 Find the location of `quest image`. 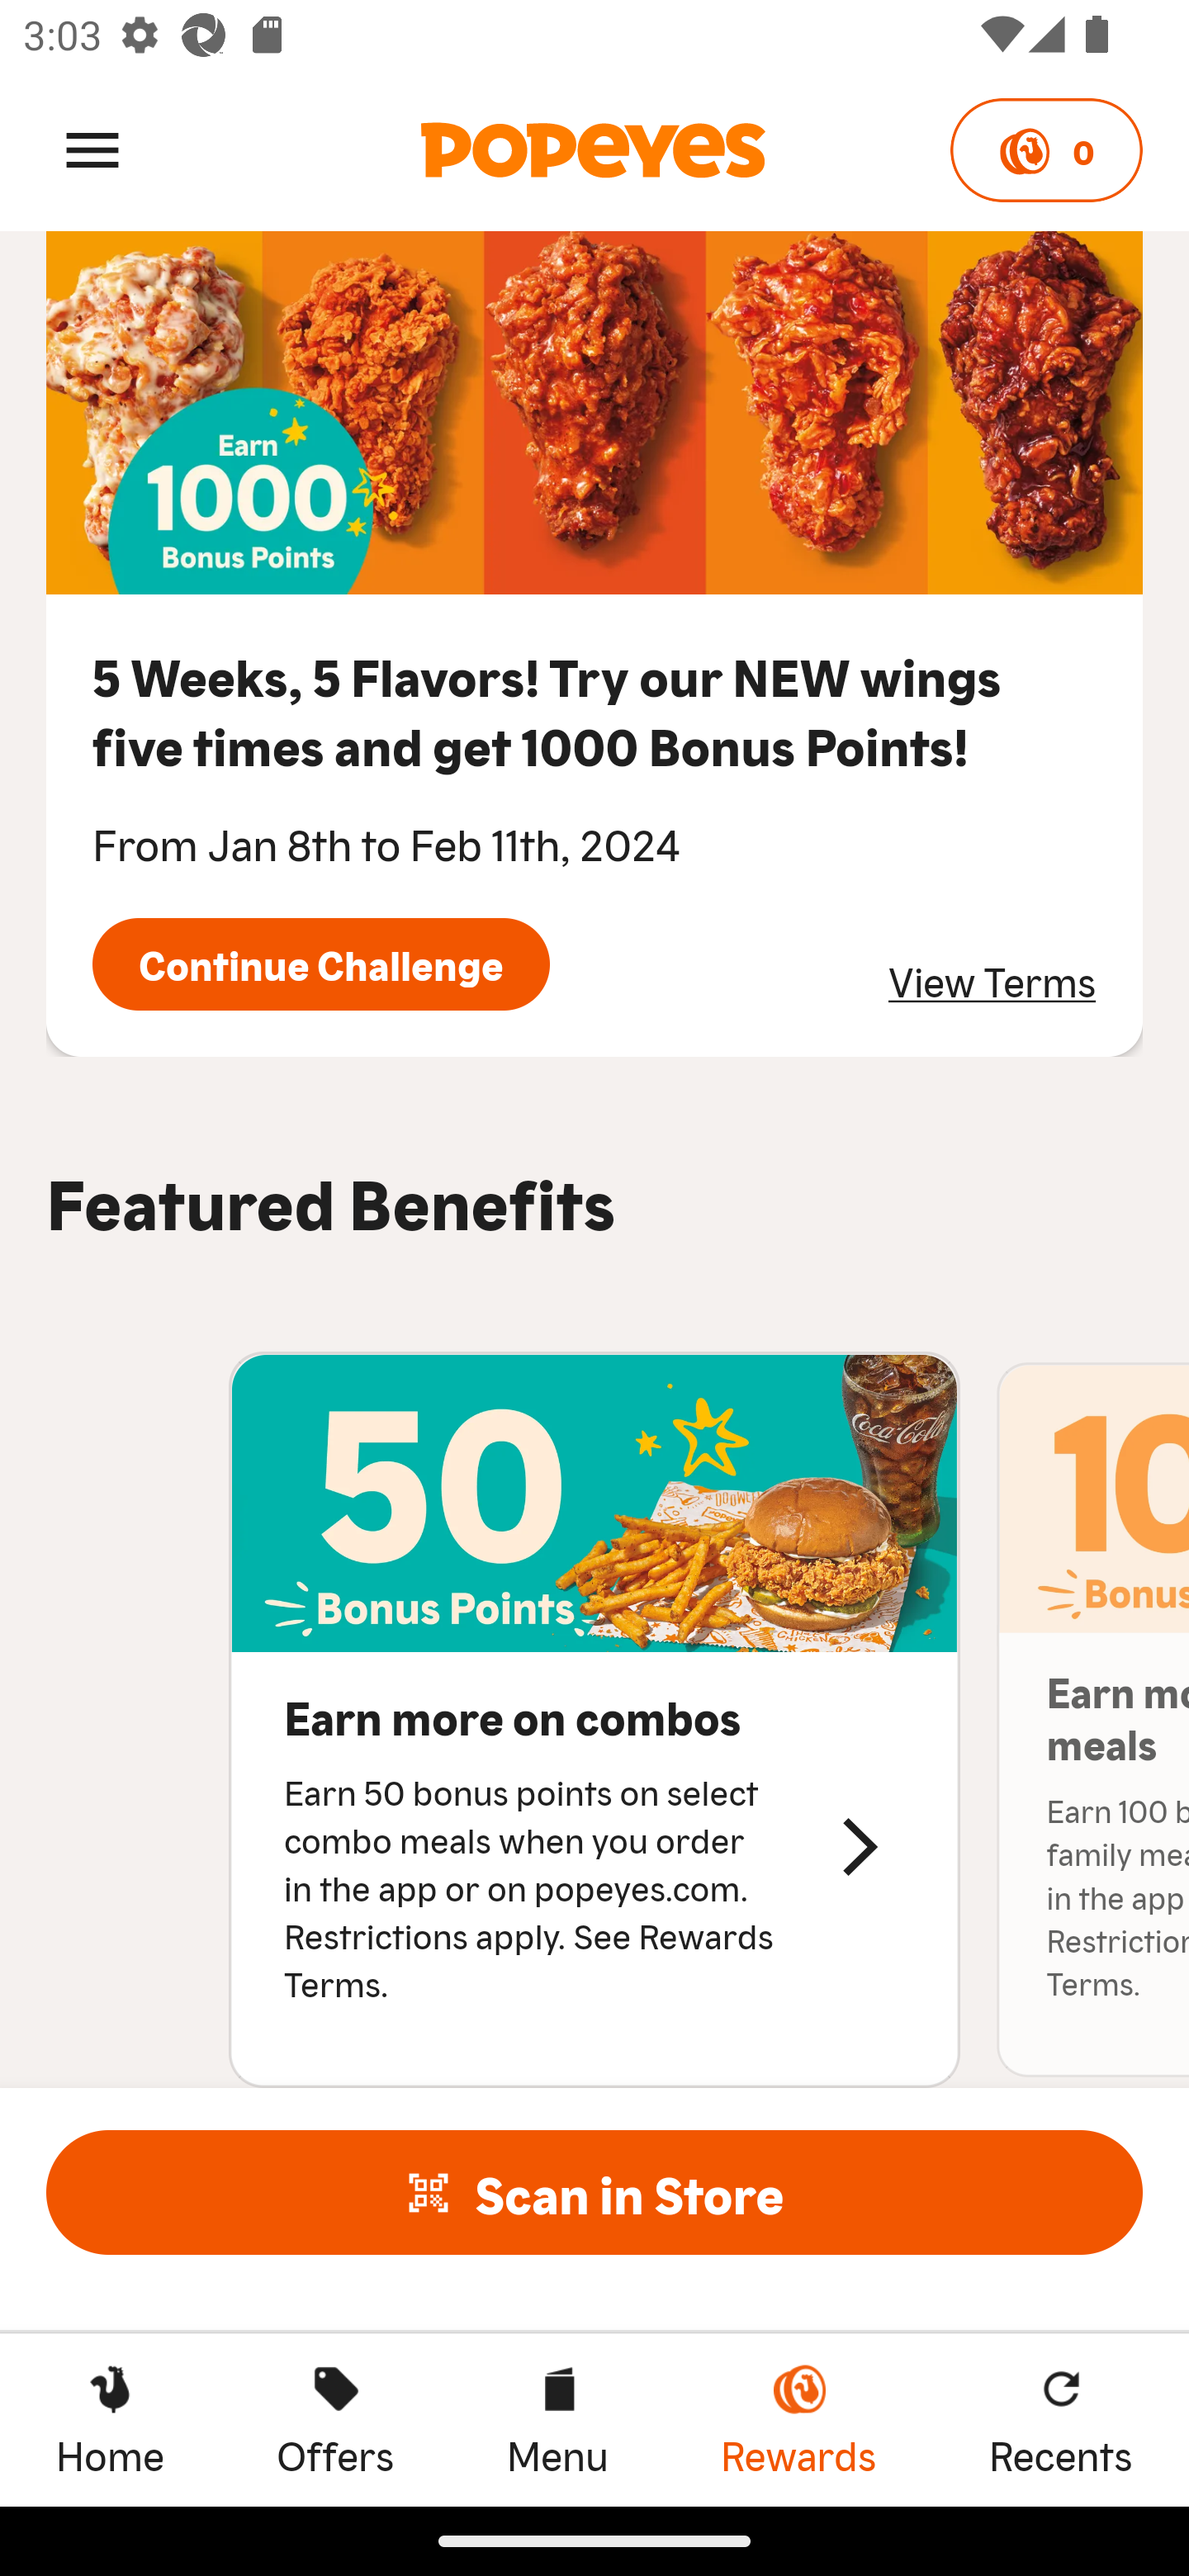

quest image is located at coordinates (594, 413).